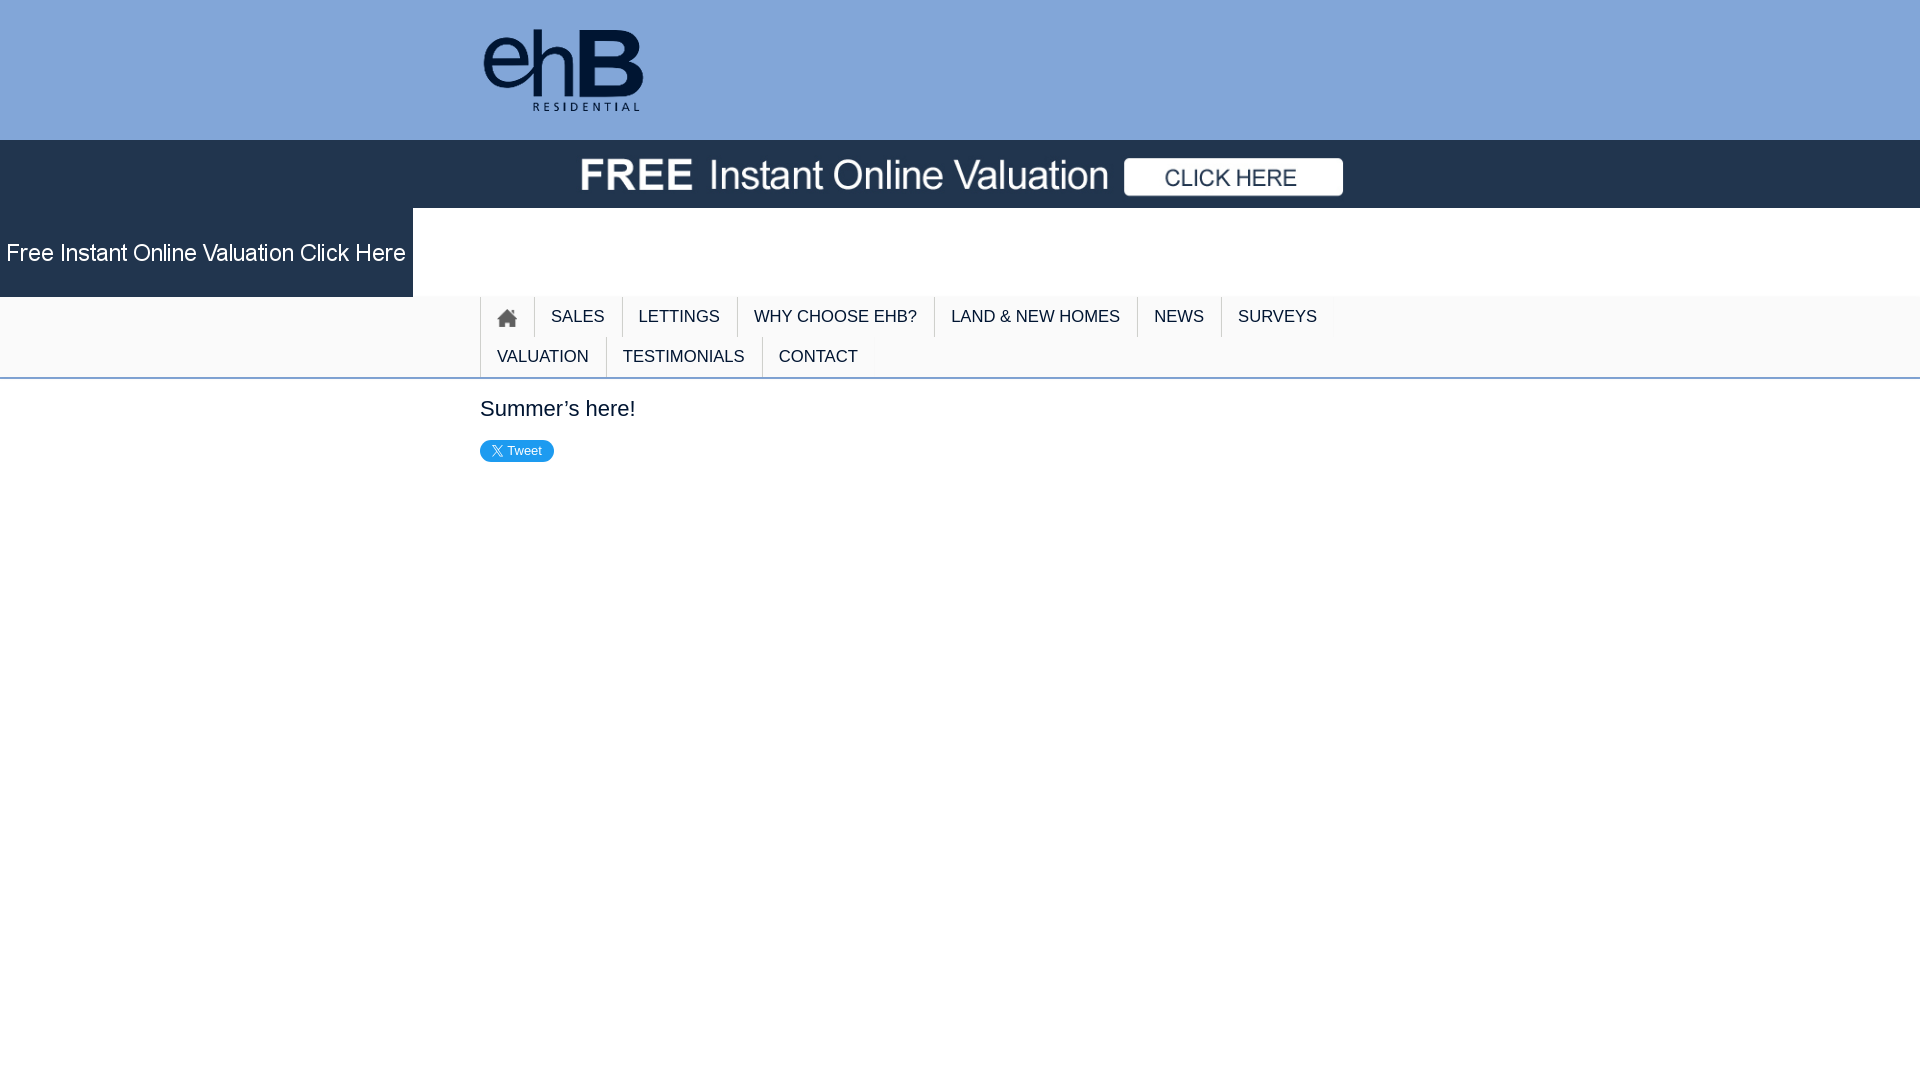  What do you see at coordinates (1278, 316) in the screenshot?
I see `SURVEYS` at bounding box center [1278, 316].